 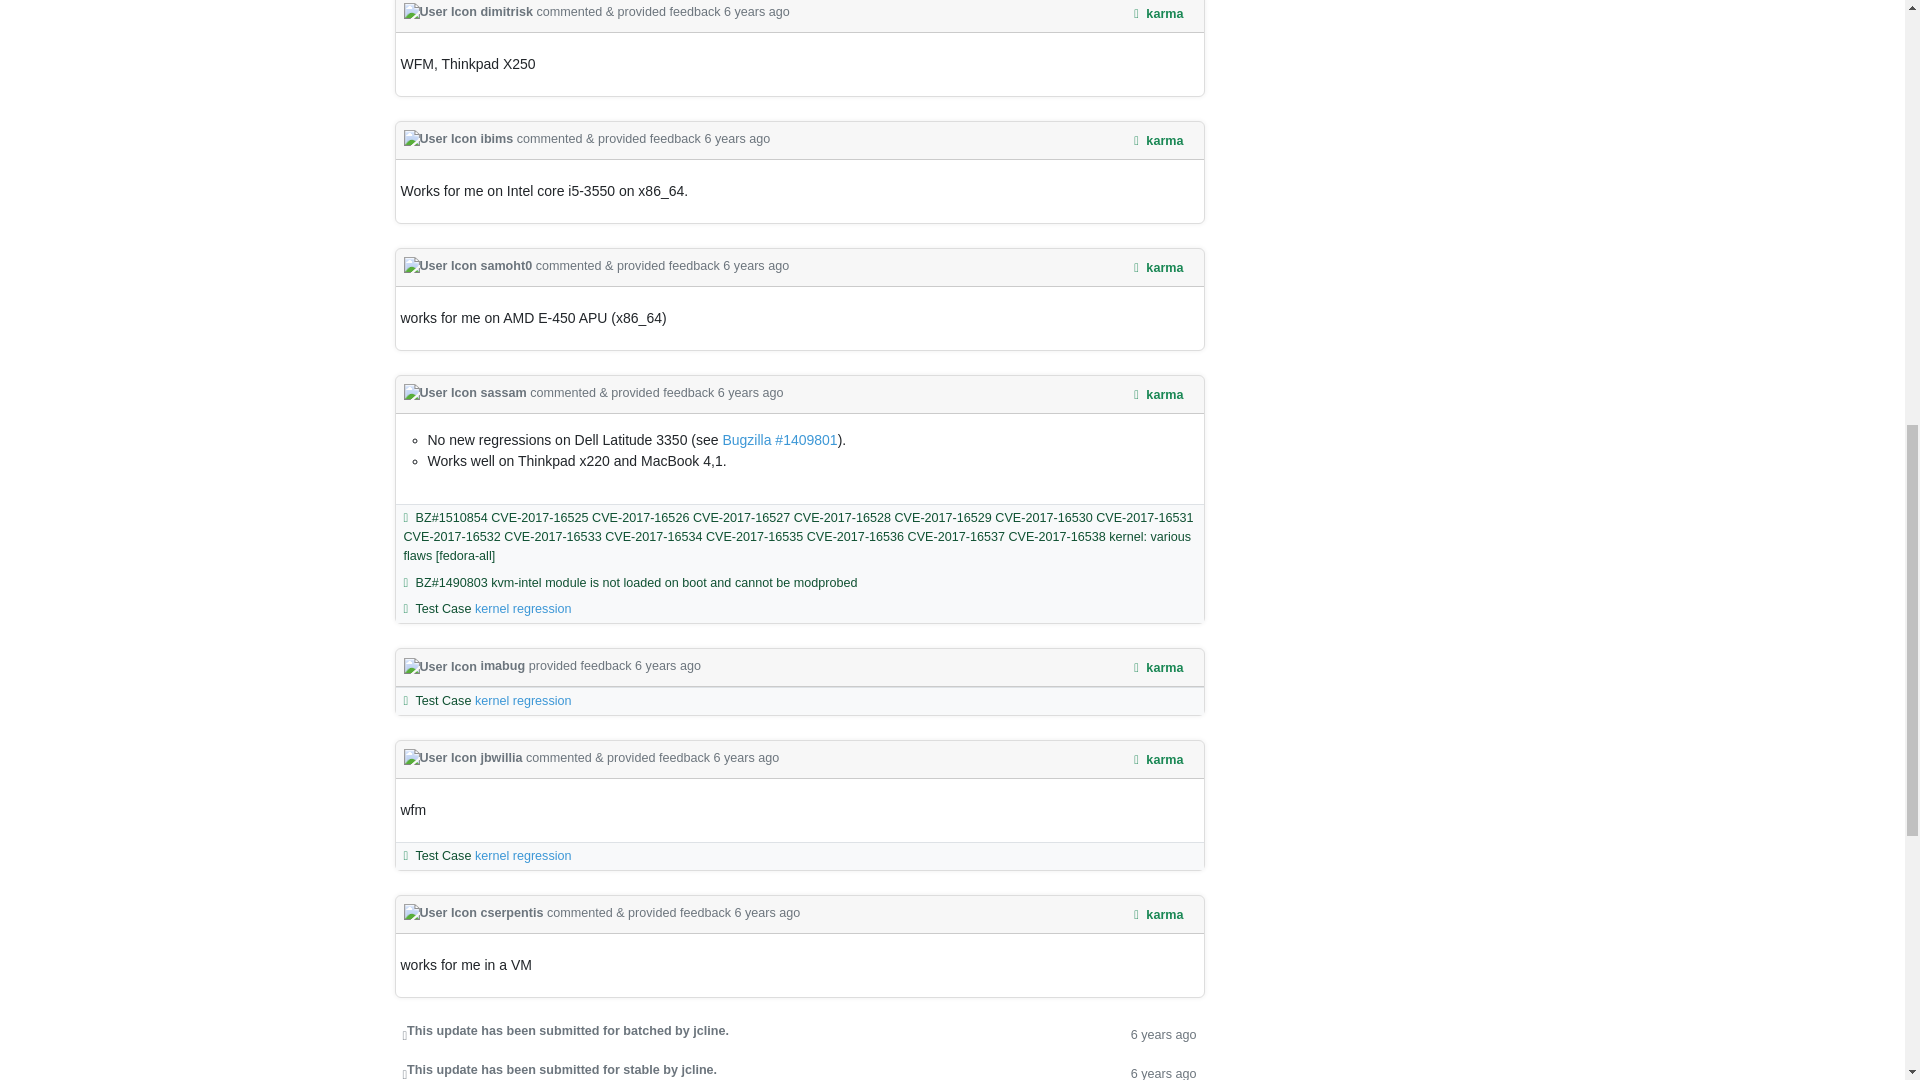 What do you see at coordinates (523, 701) in the screenshot?
I see `kernel regression` at bounding box center [523, 701].